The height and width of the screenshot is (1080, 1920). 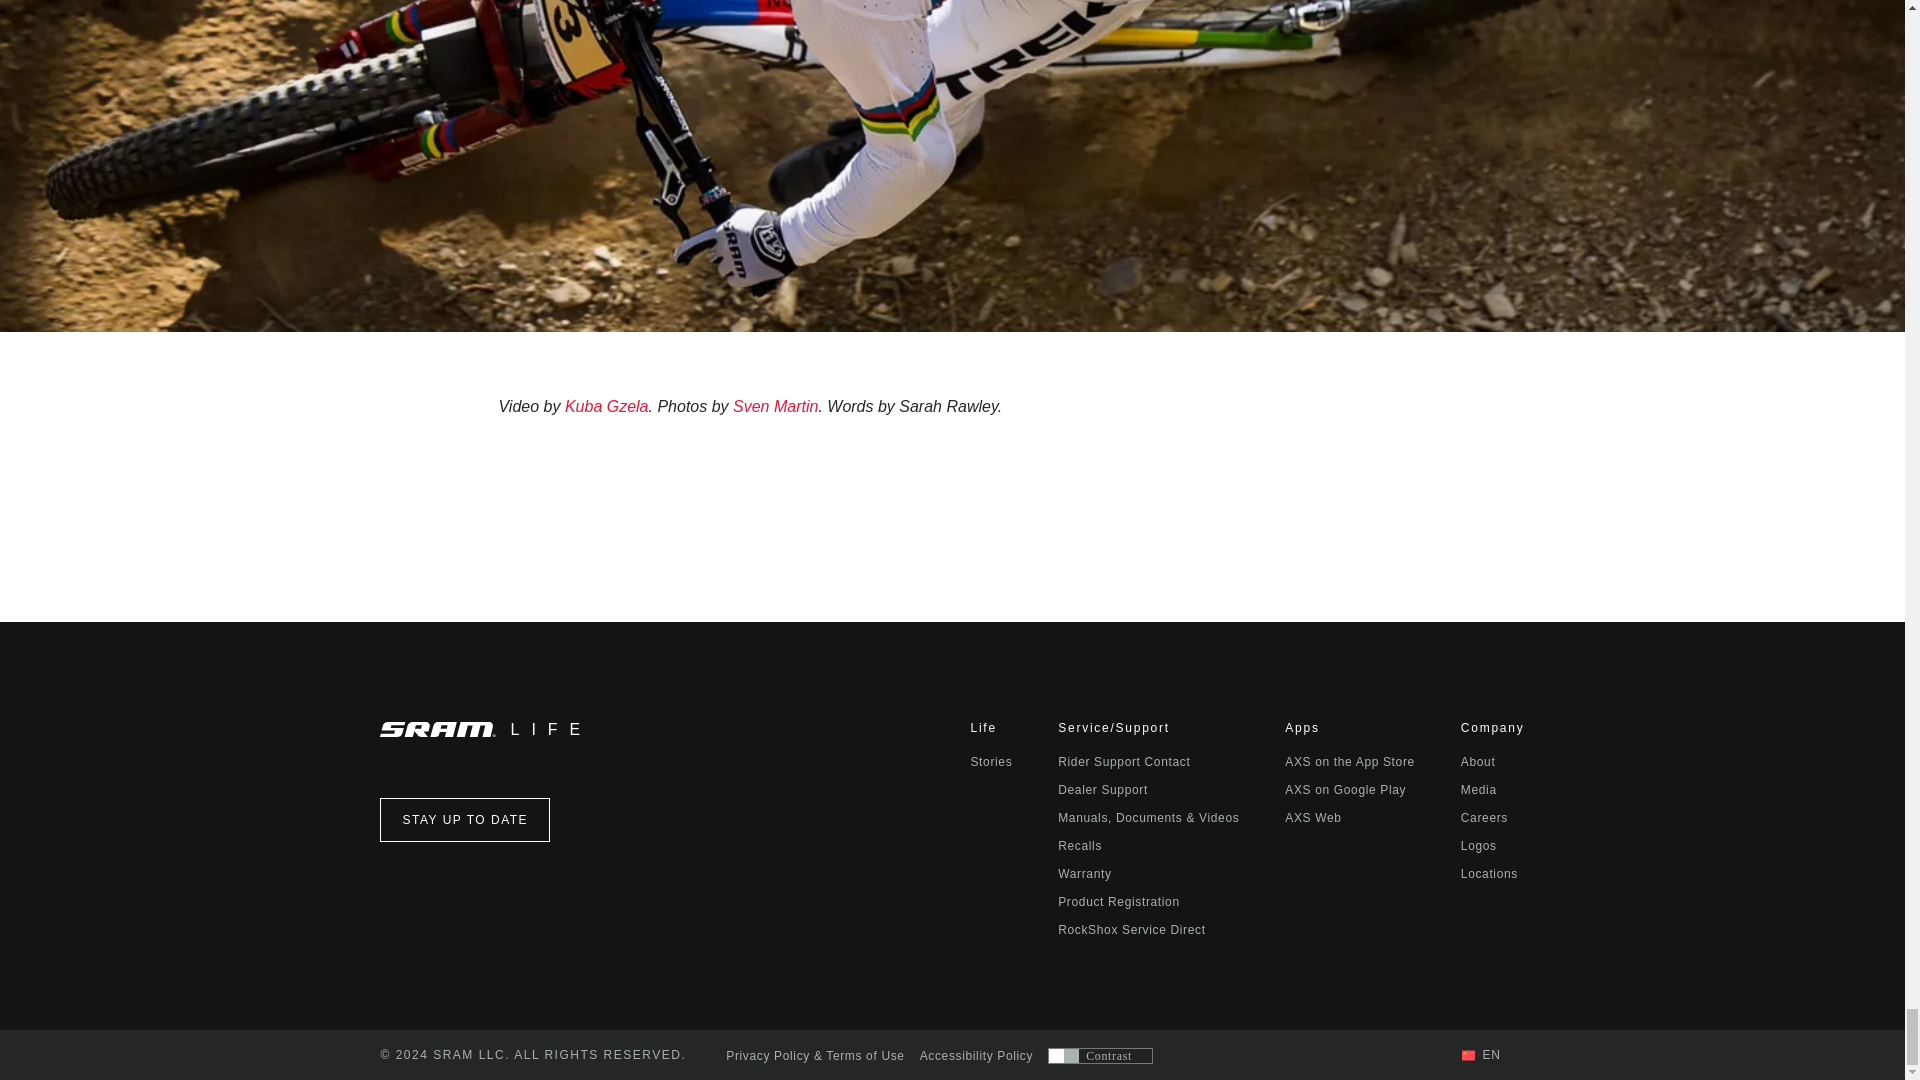 I want to click on Sven Martin, so click(x=775, y=406).